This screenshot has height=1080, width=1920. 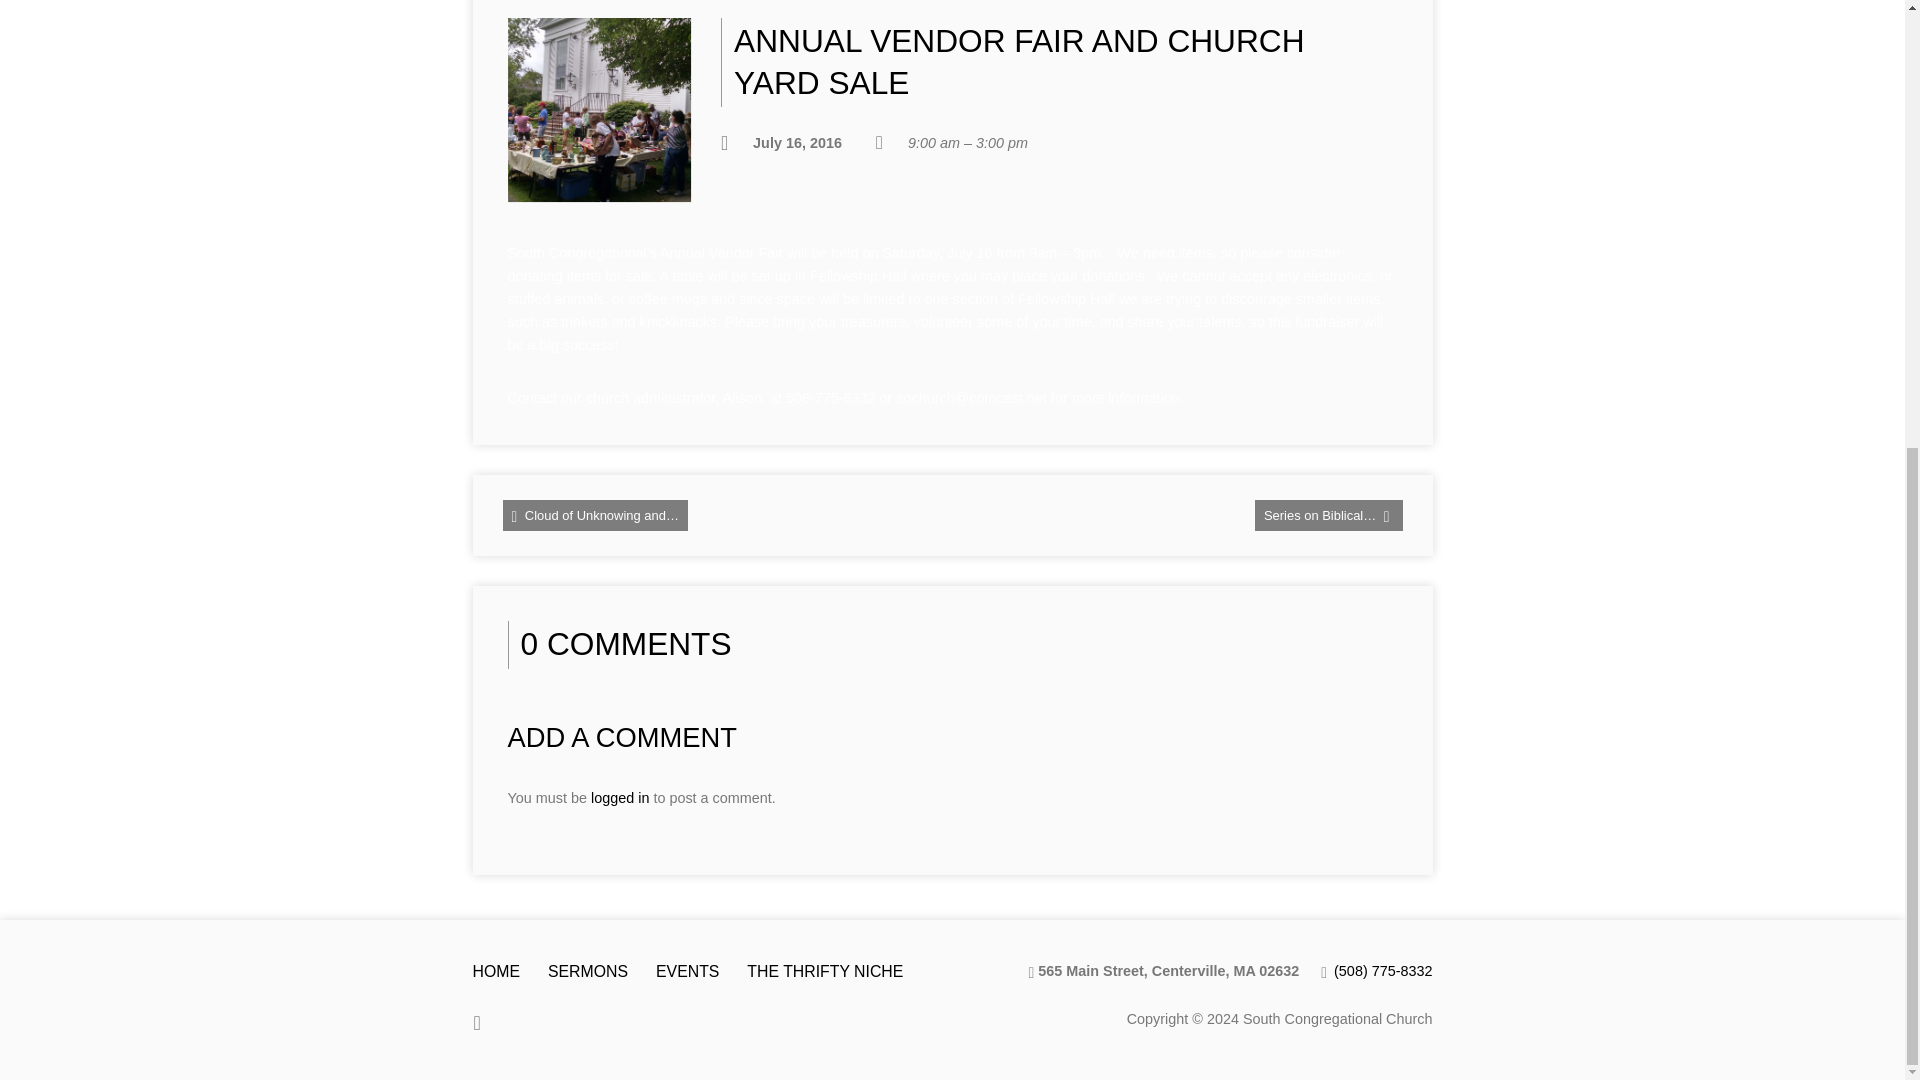 I want to click on SERMONS, so click(x=587, y=971).